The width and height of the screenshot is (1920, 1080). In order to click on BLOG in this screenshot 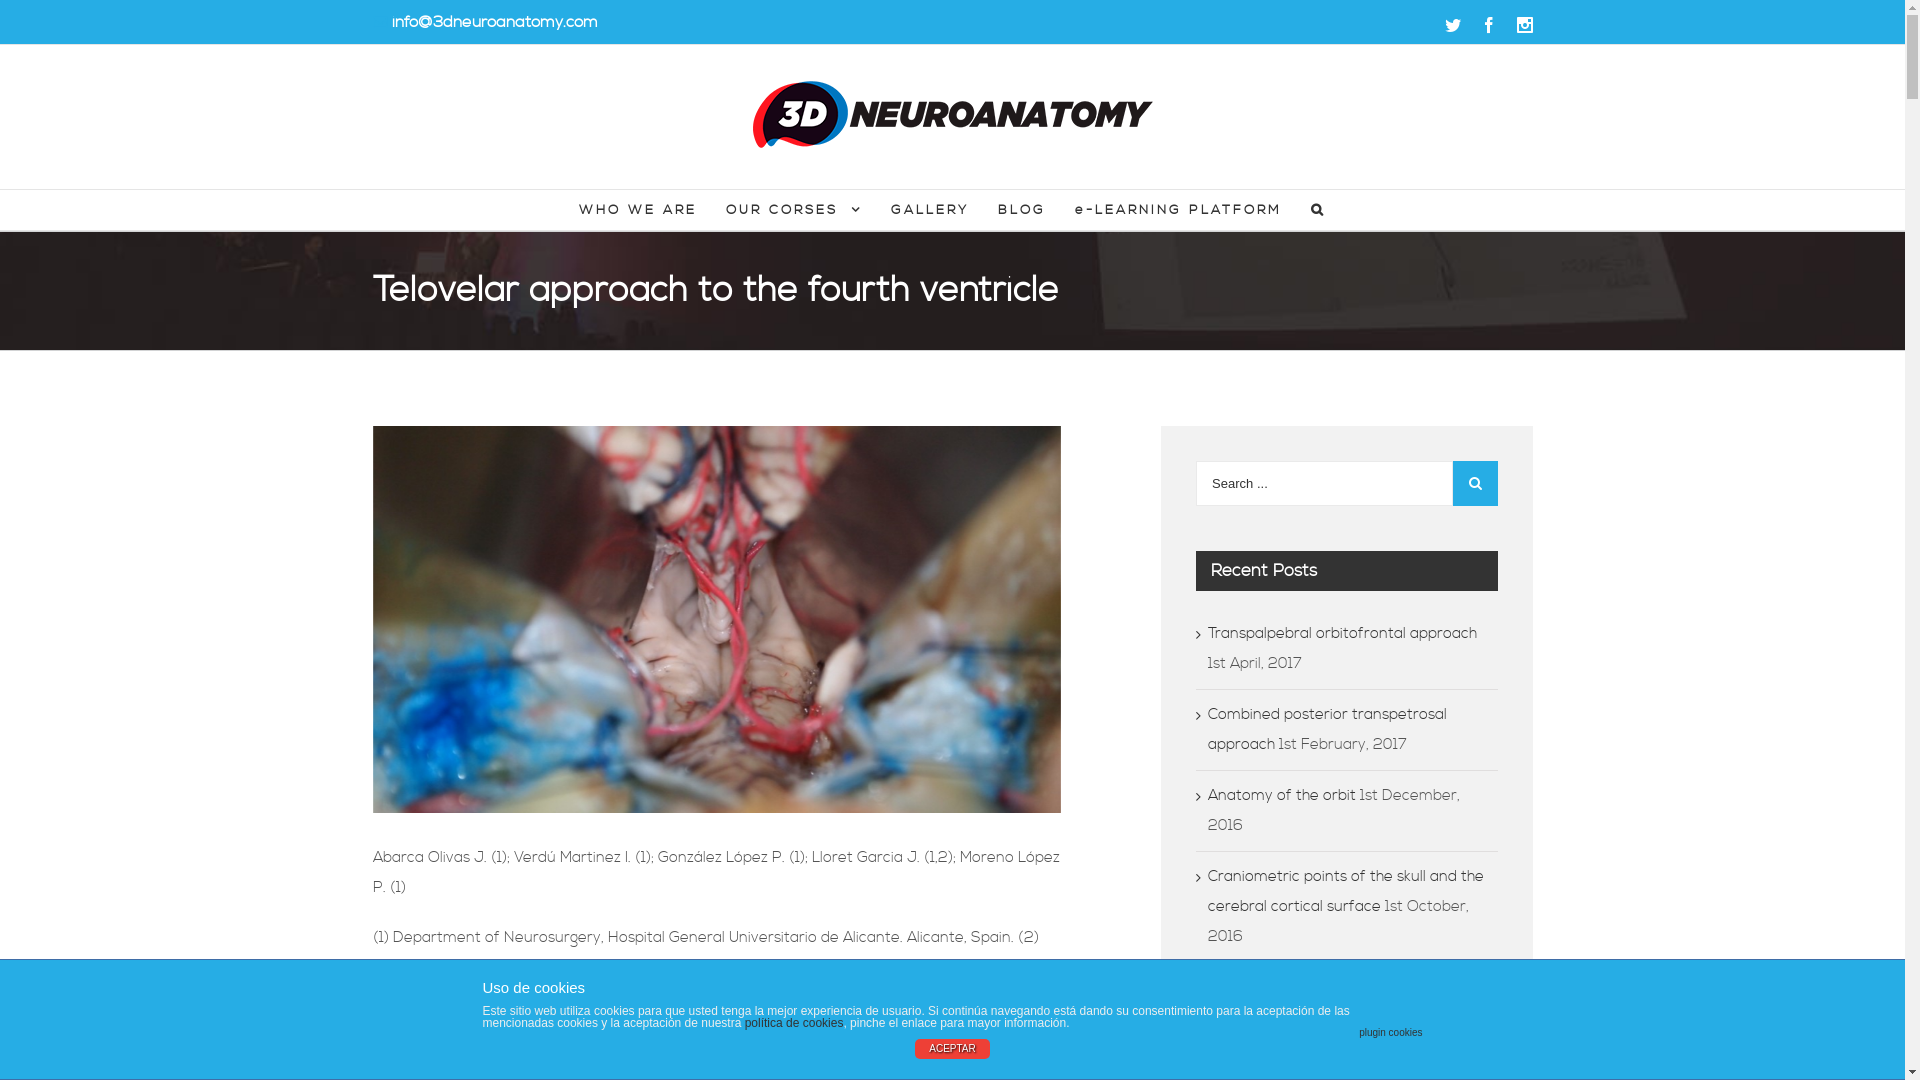, I will do `click(1022, 210)`.